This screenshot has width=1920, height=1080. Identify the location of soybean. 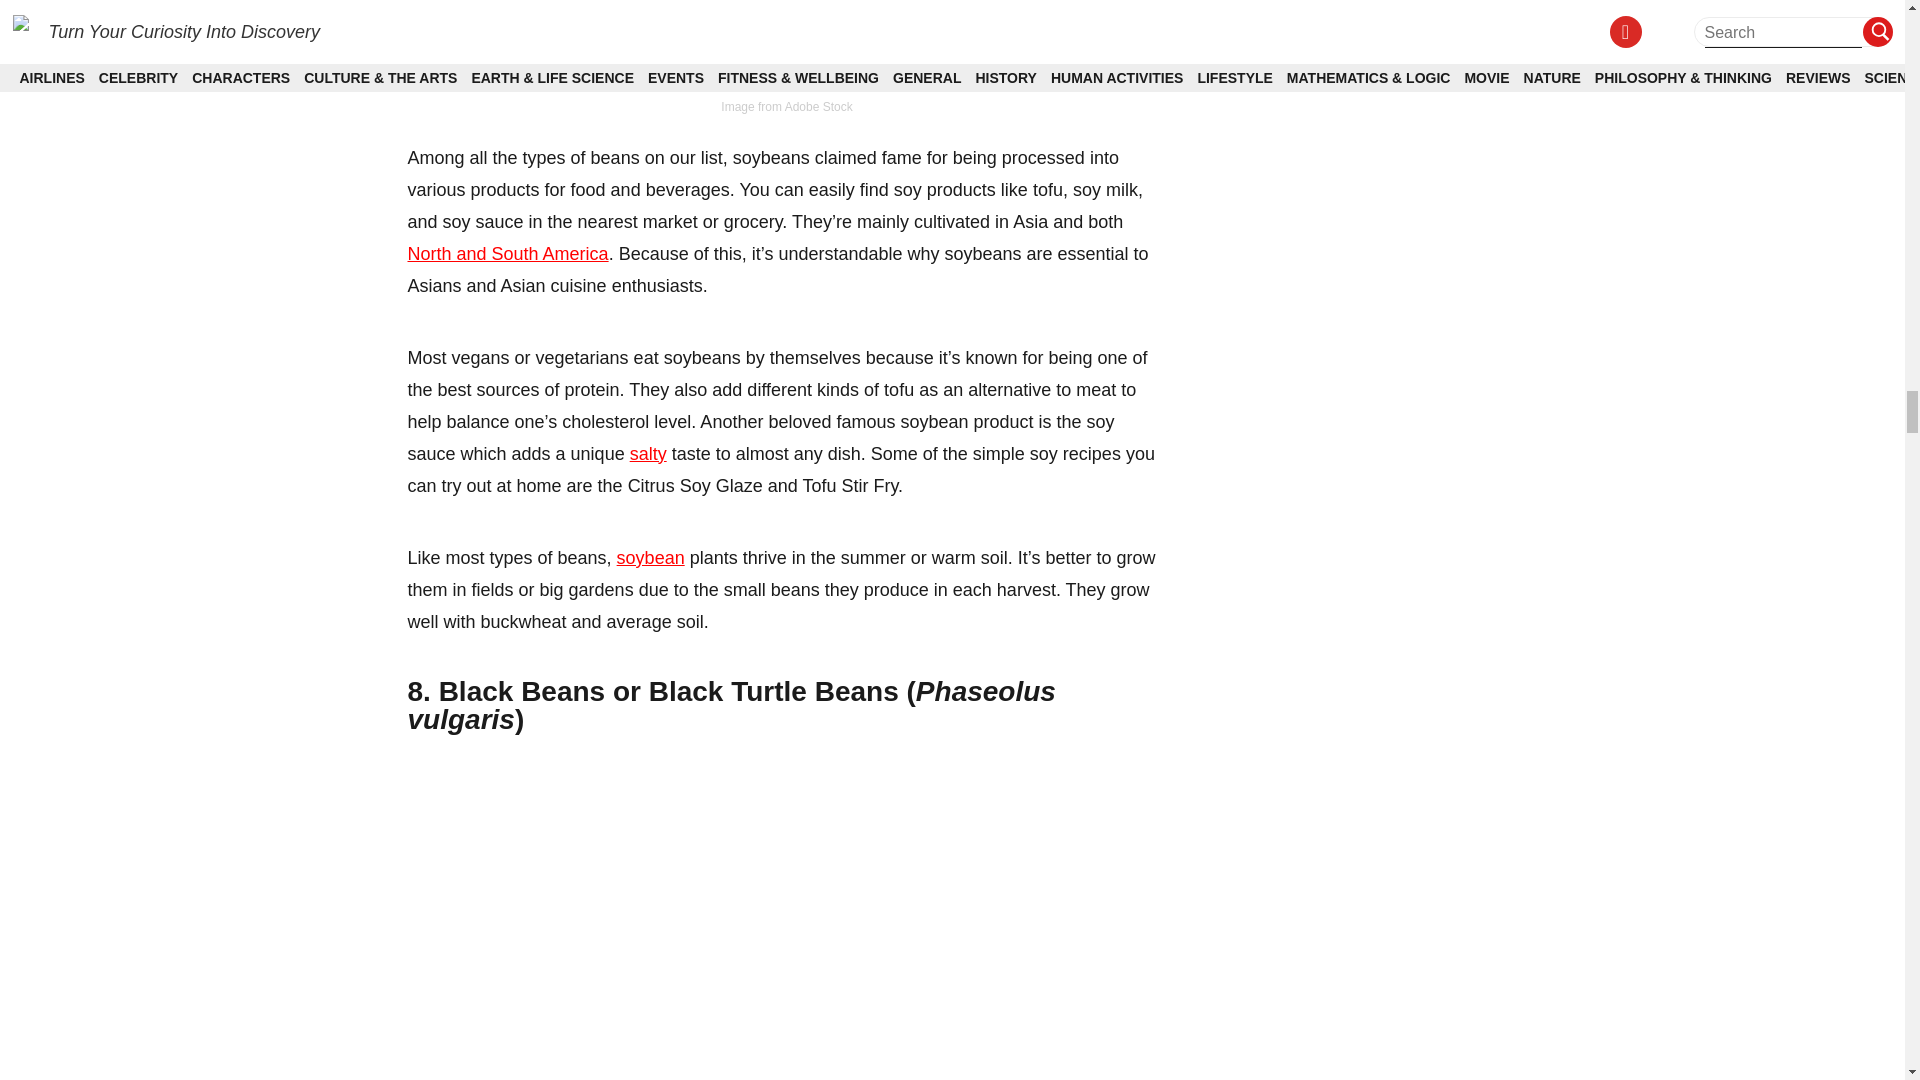
(650, 558).